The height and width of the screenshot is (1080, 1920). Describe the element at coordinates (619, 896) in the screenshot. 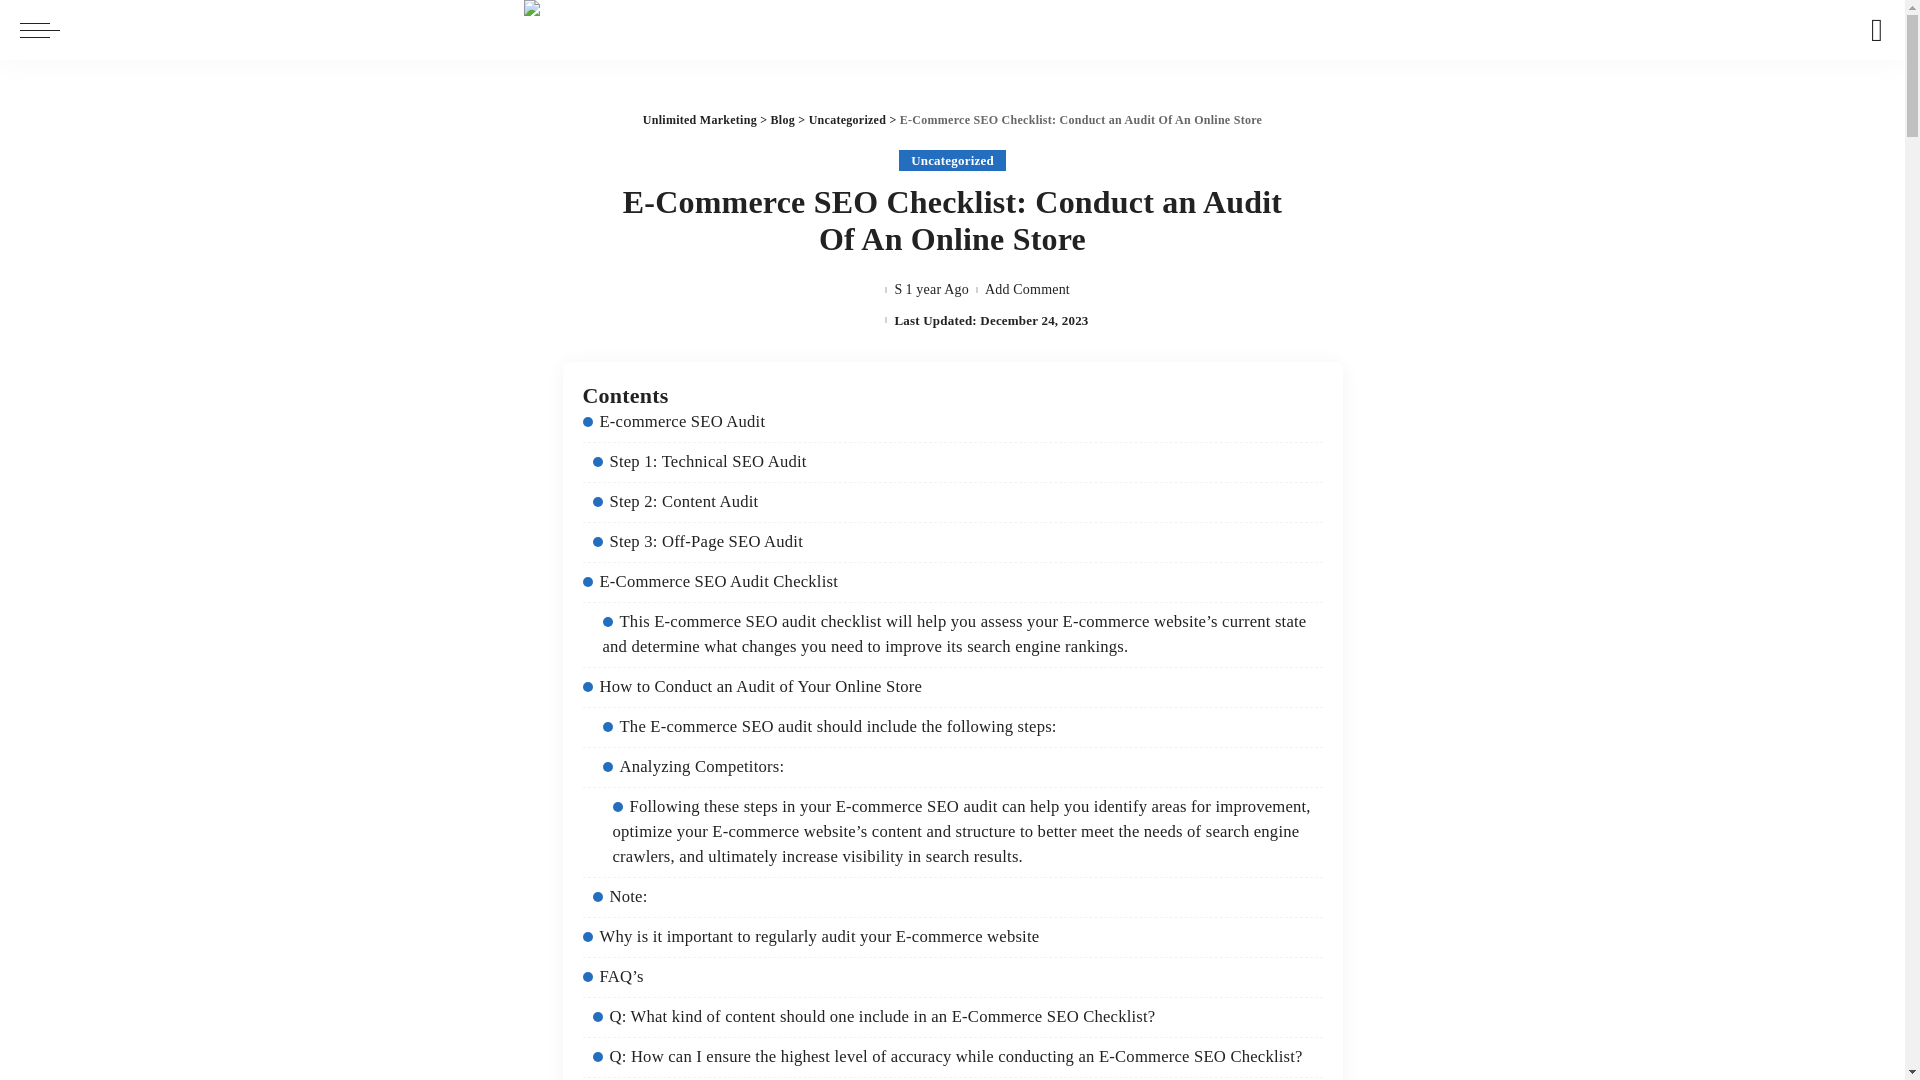

I see `Note:` at that location.